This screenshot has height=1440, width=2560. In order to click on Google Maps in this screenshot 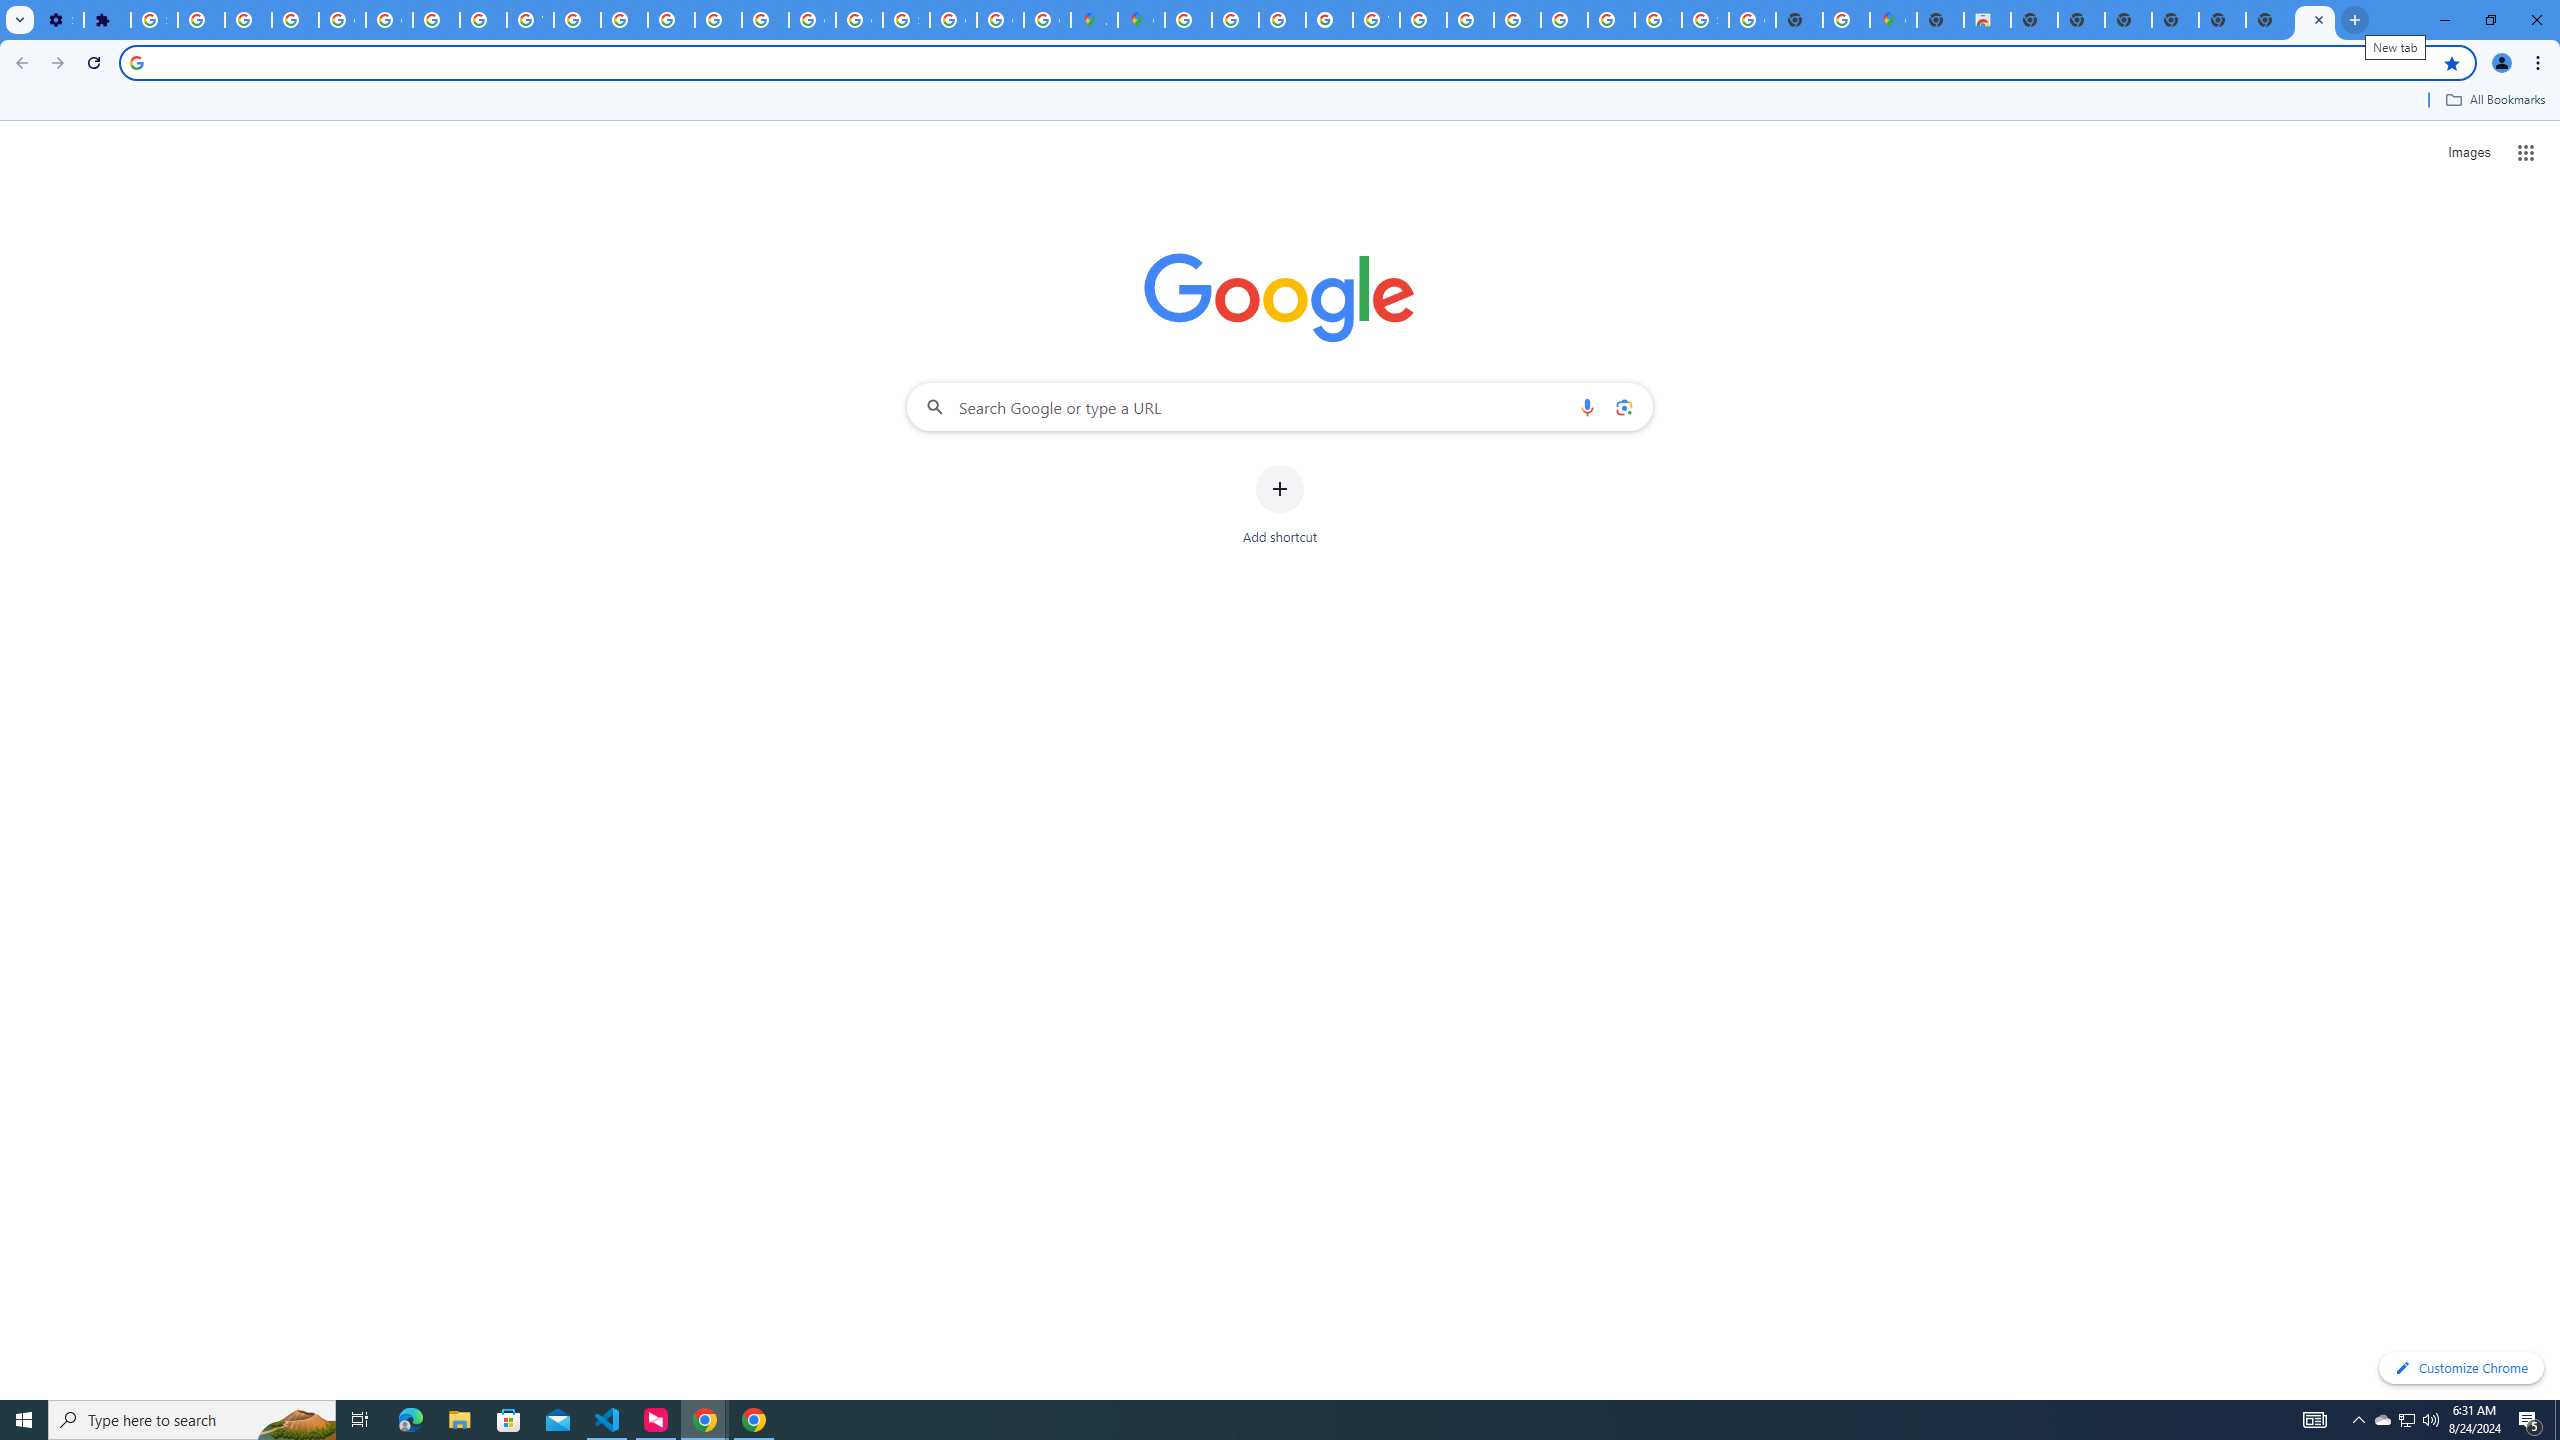, I will do `click(1142, 20)`.